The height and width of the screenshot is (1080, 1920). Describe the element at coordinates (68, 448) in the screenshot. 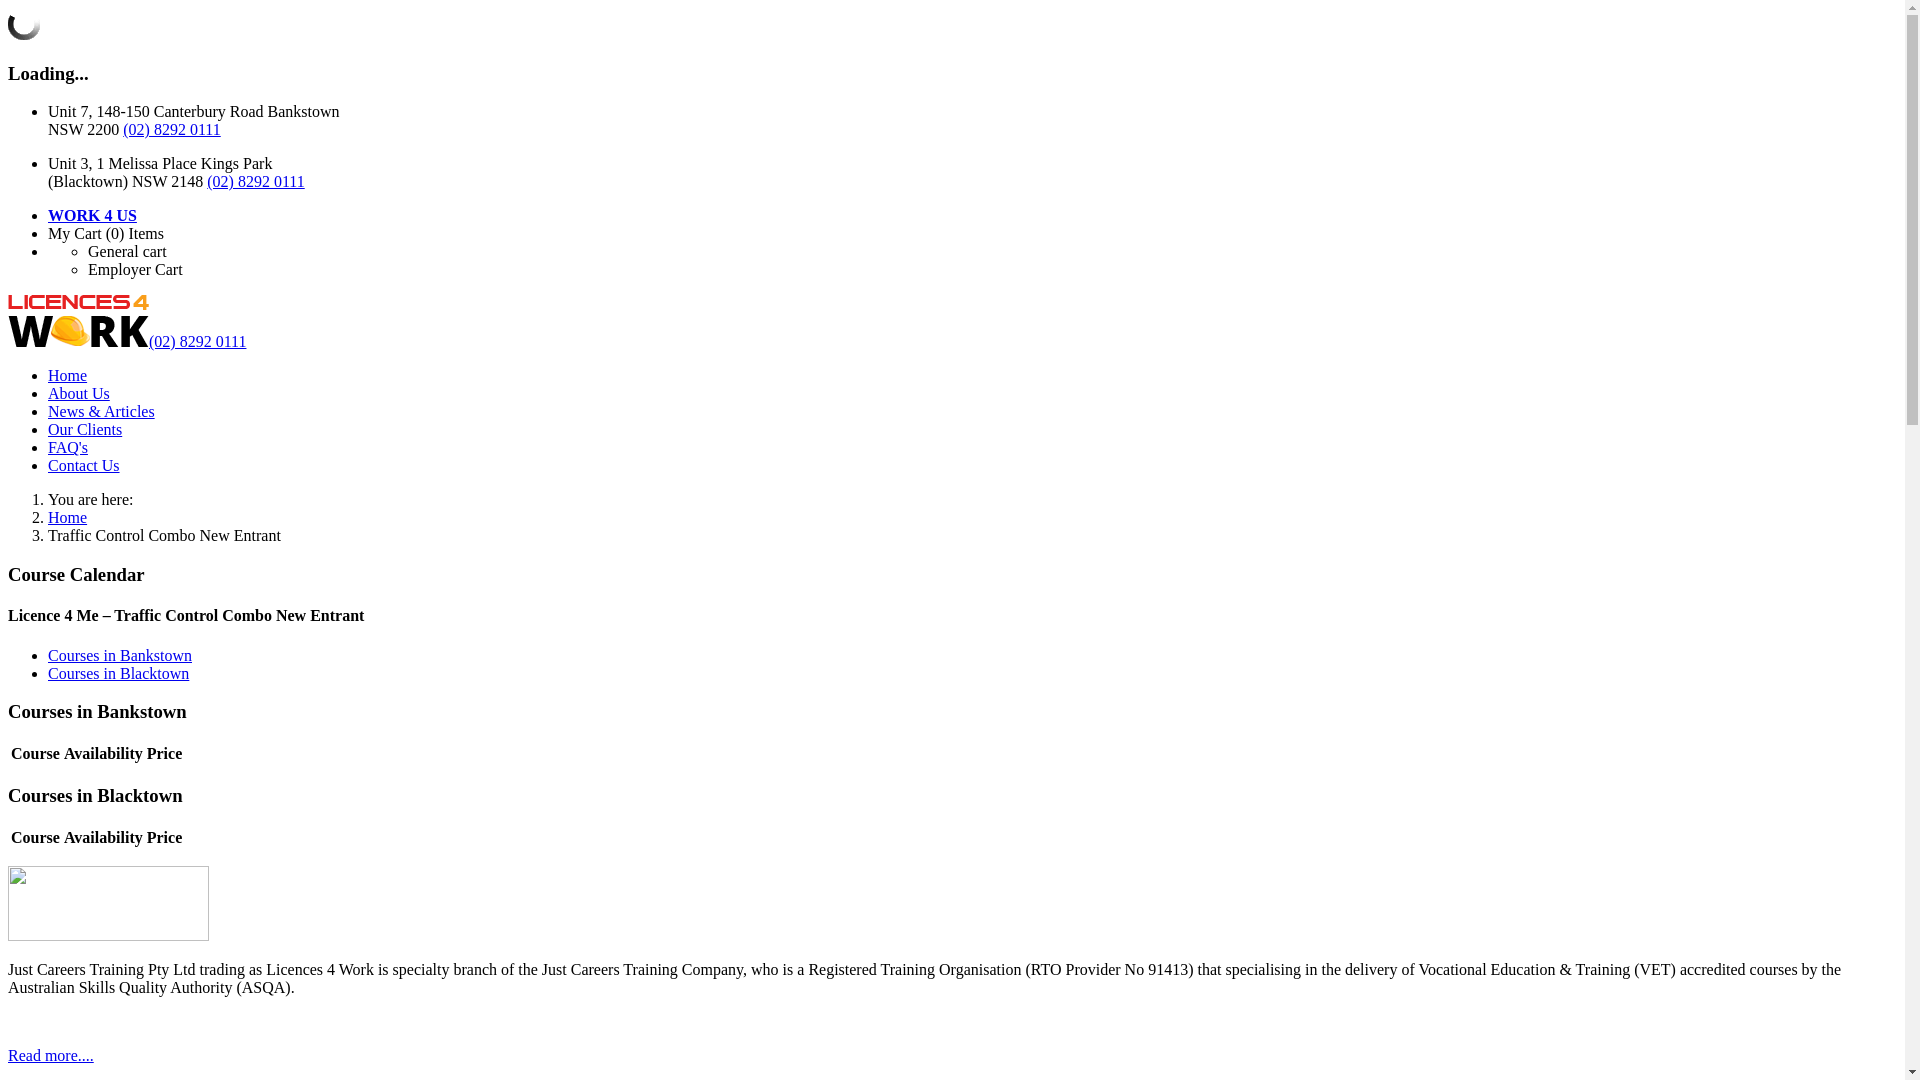

I see `FAQ's` at that location.